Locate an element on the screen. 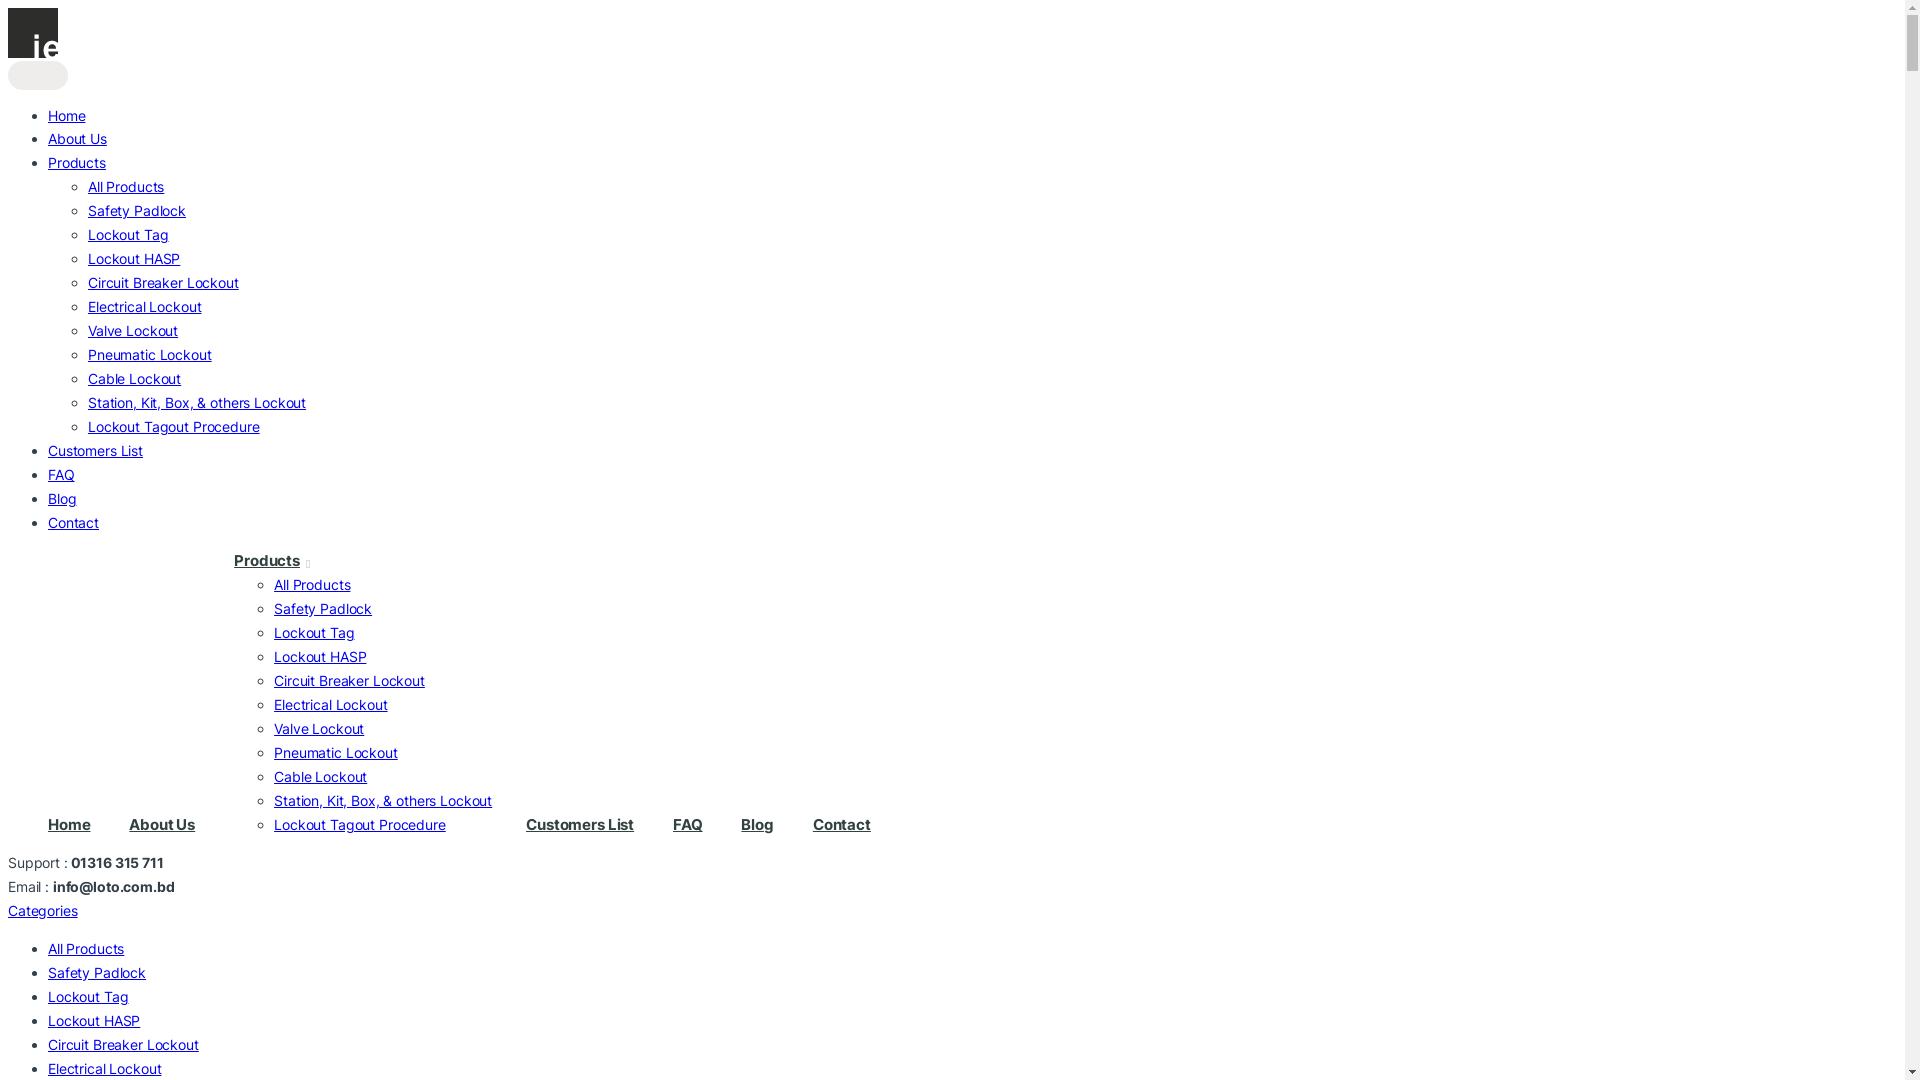 The image size is (1920, 1080). Lockout Tag is located at coordinates (88, 996).